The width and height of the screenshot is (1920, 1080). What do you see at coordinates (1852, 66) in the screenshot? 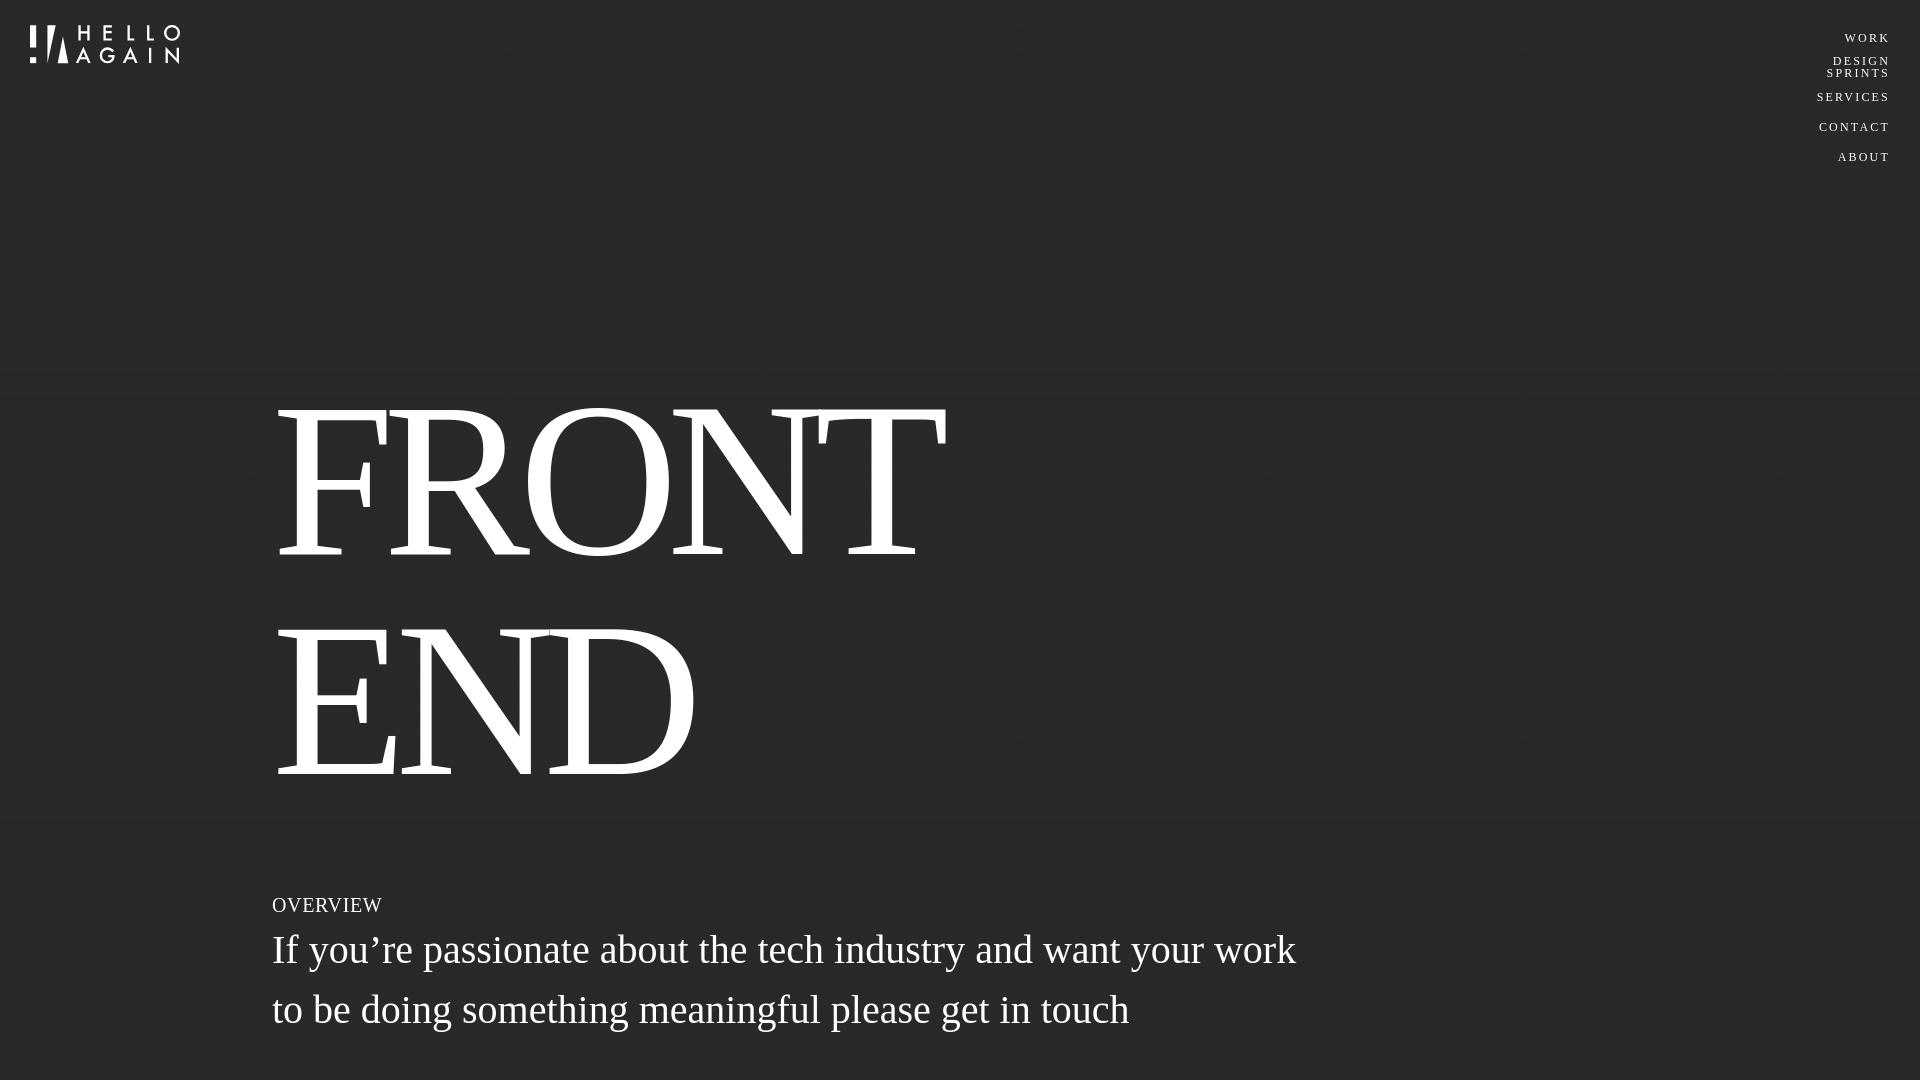
I see `SERVICES` at bounding box center [1852, 66].